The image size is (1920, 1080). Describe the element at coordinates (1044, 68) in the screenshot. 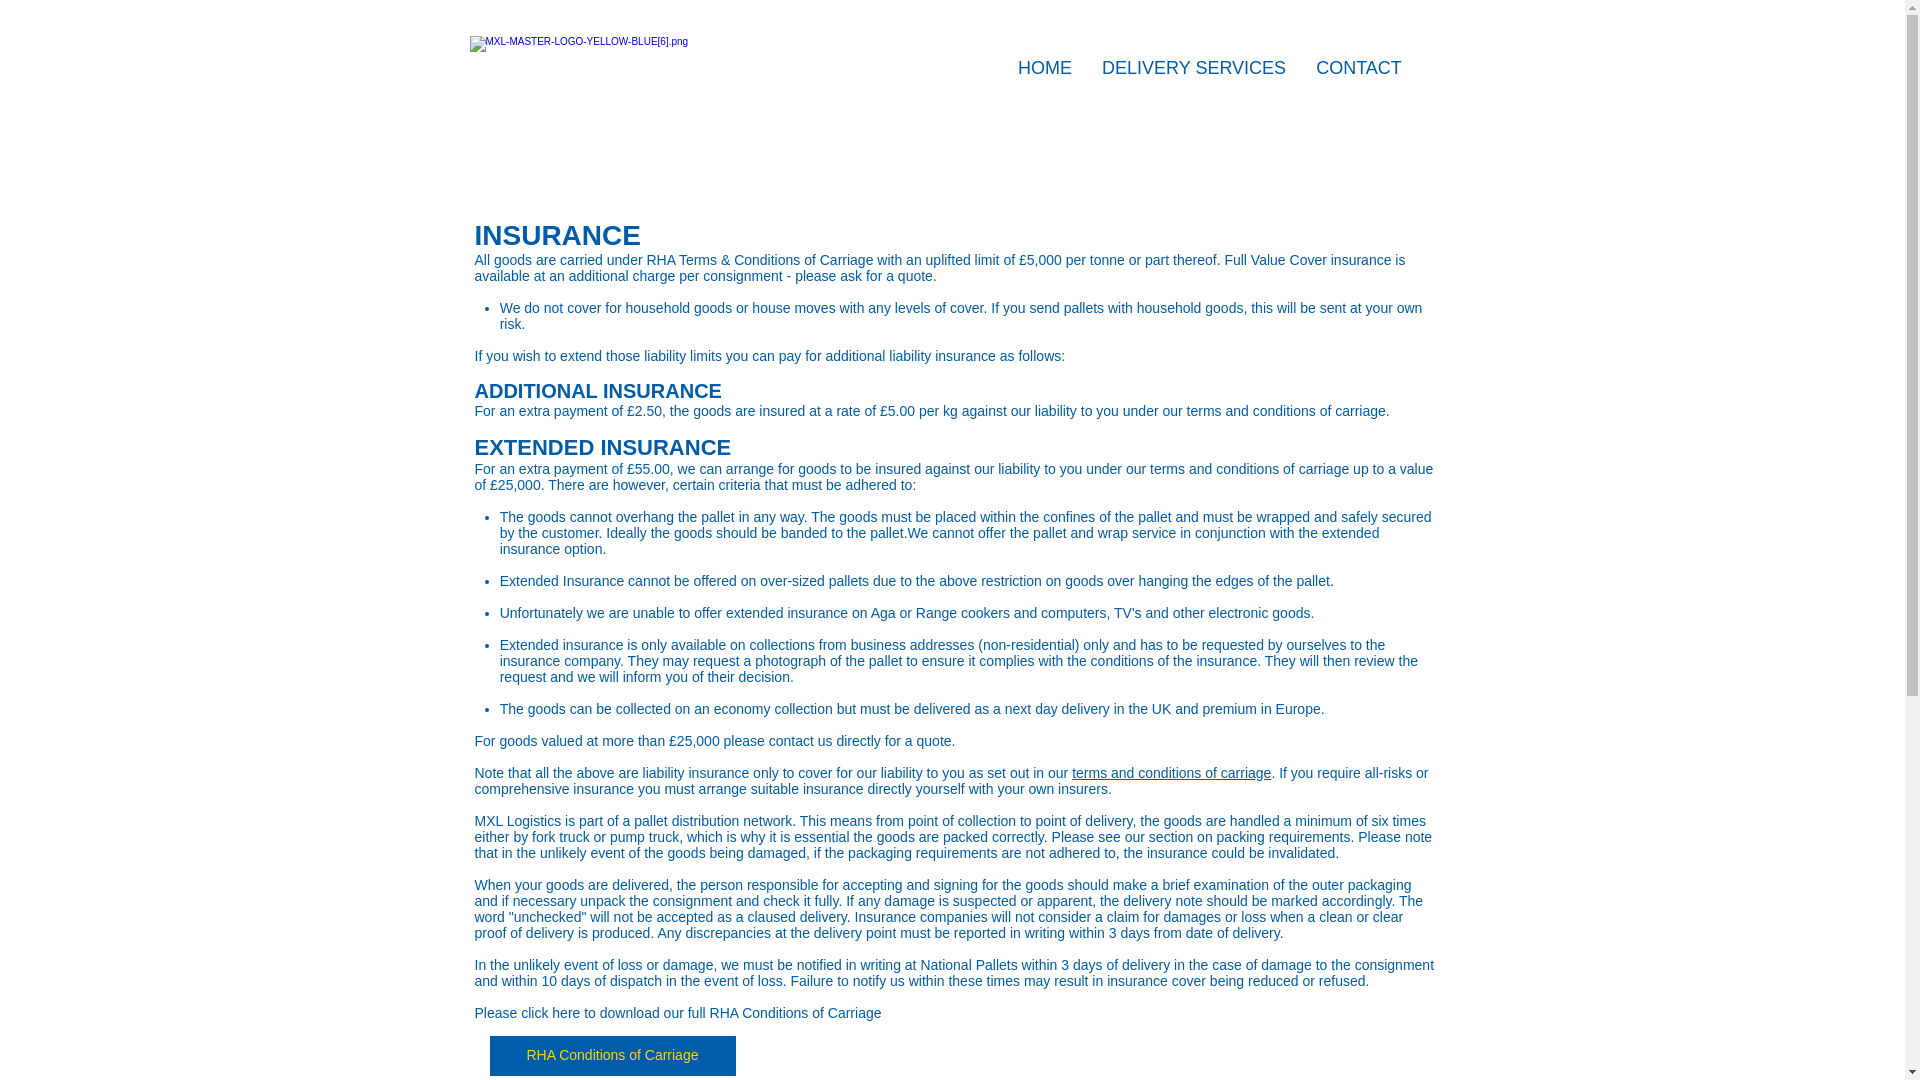

I see `HOME` at that location.